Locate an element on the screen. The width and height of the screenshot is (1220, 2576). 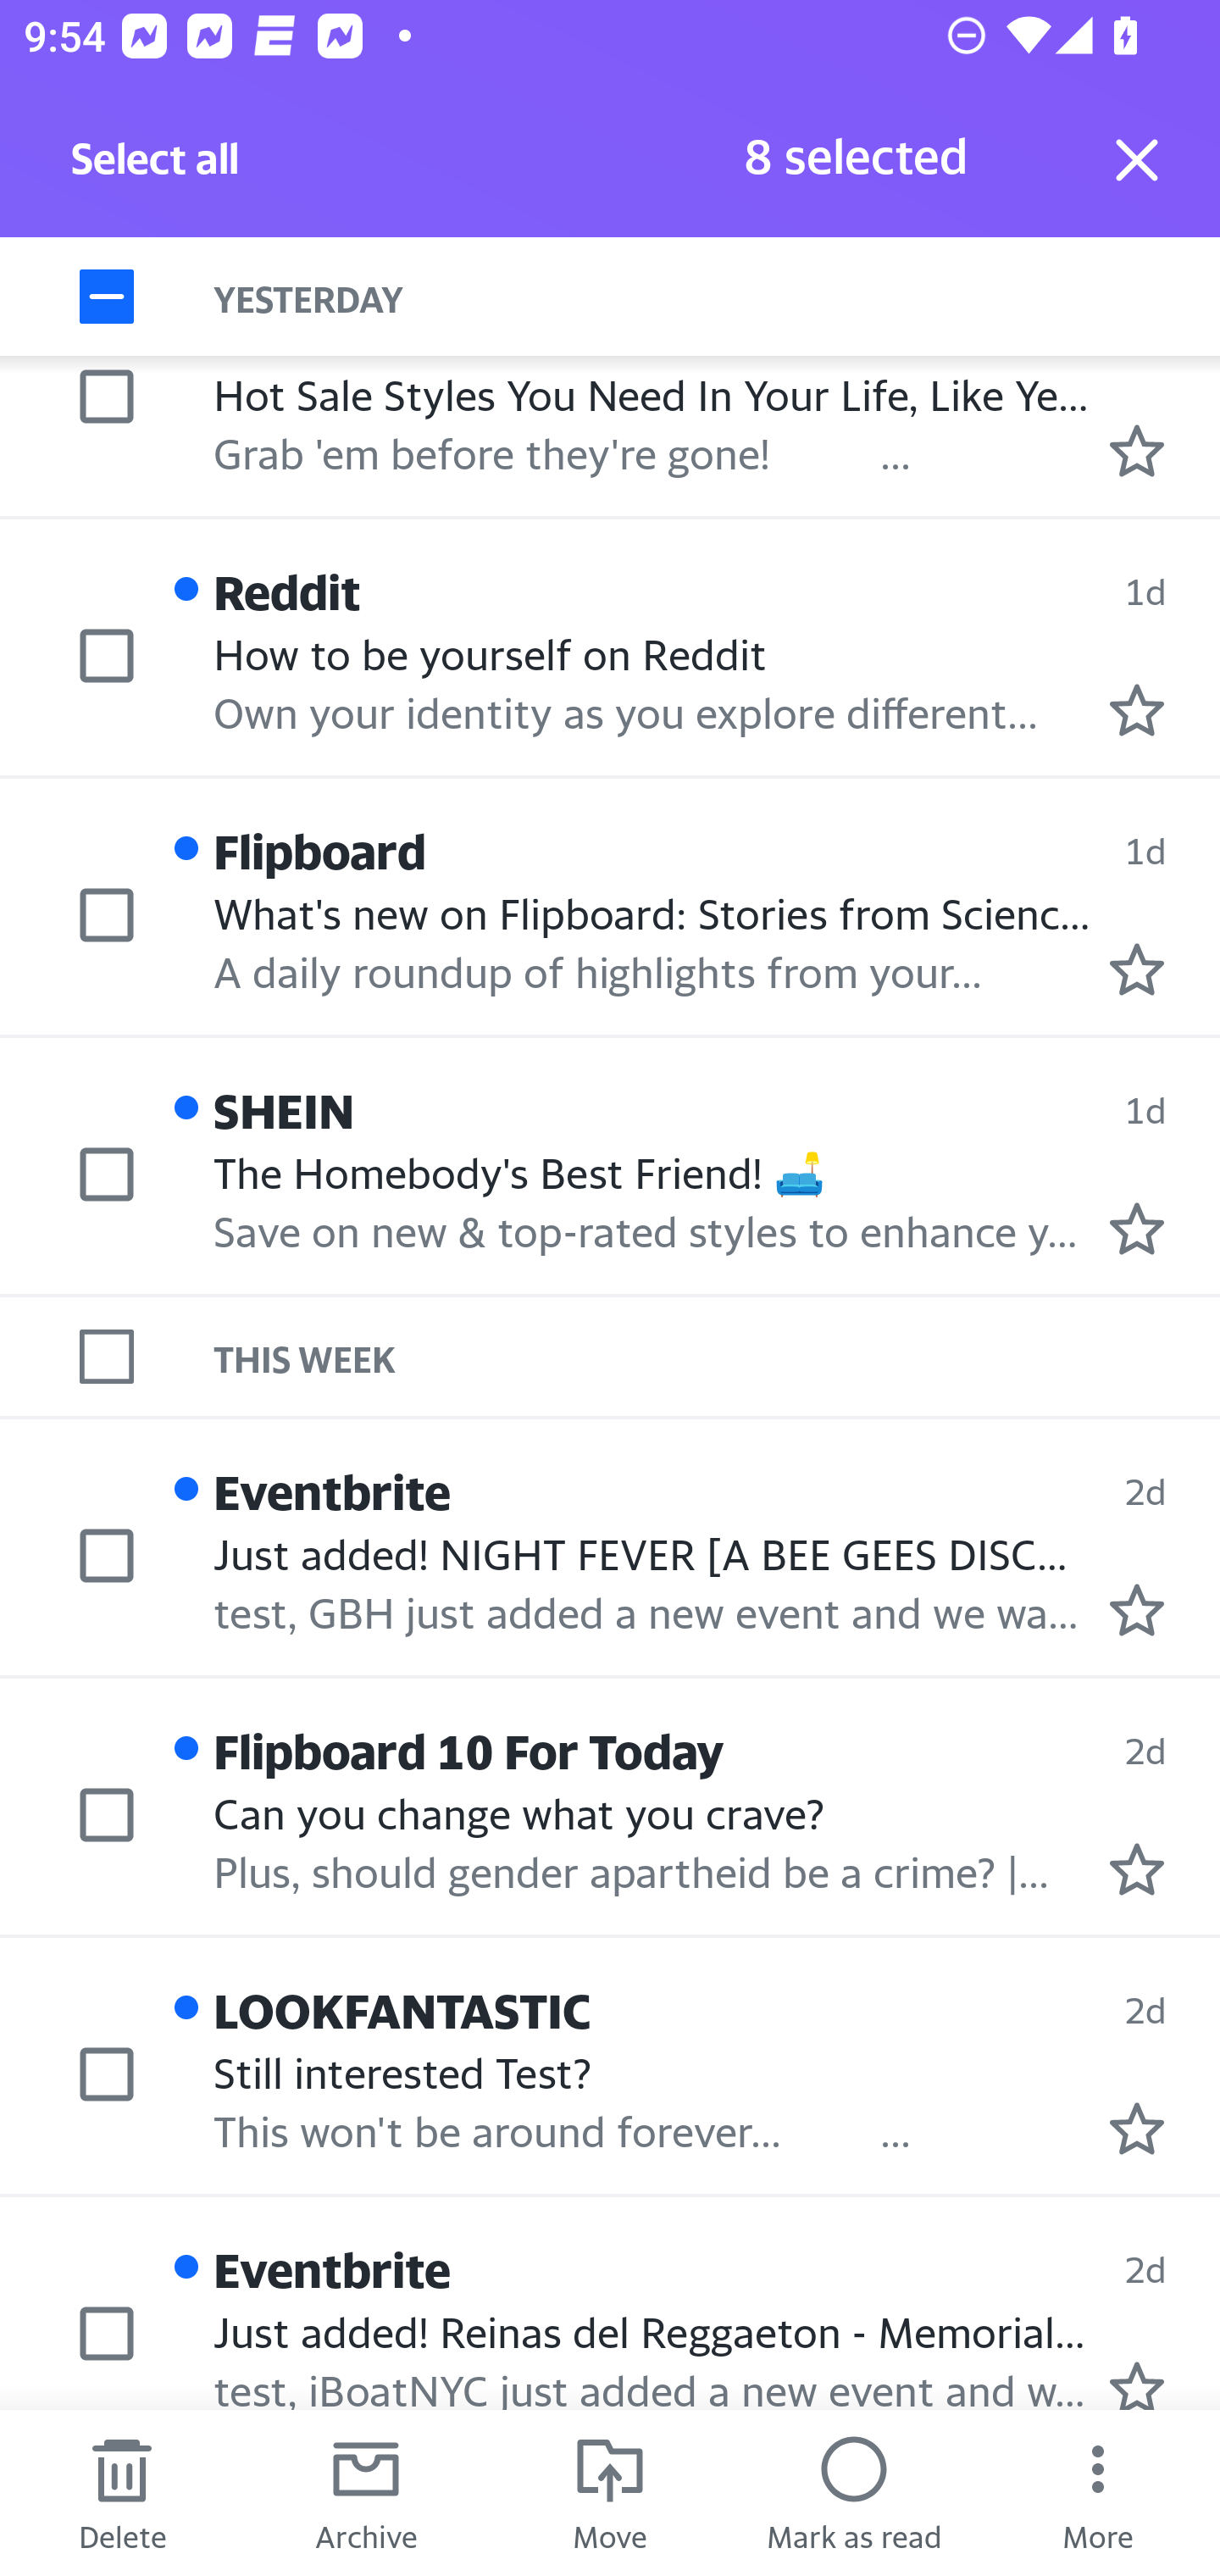
Select all is located at coordinates (156, 167).